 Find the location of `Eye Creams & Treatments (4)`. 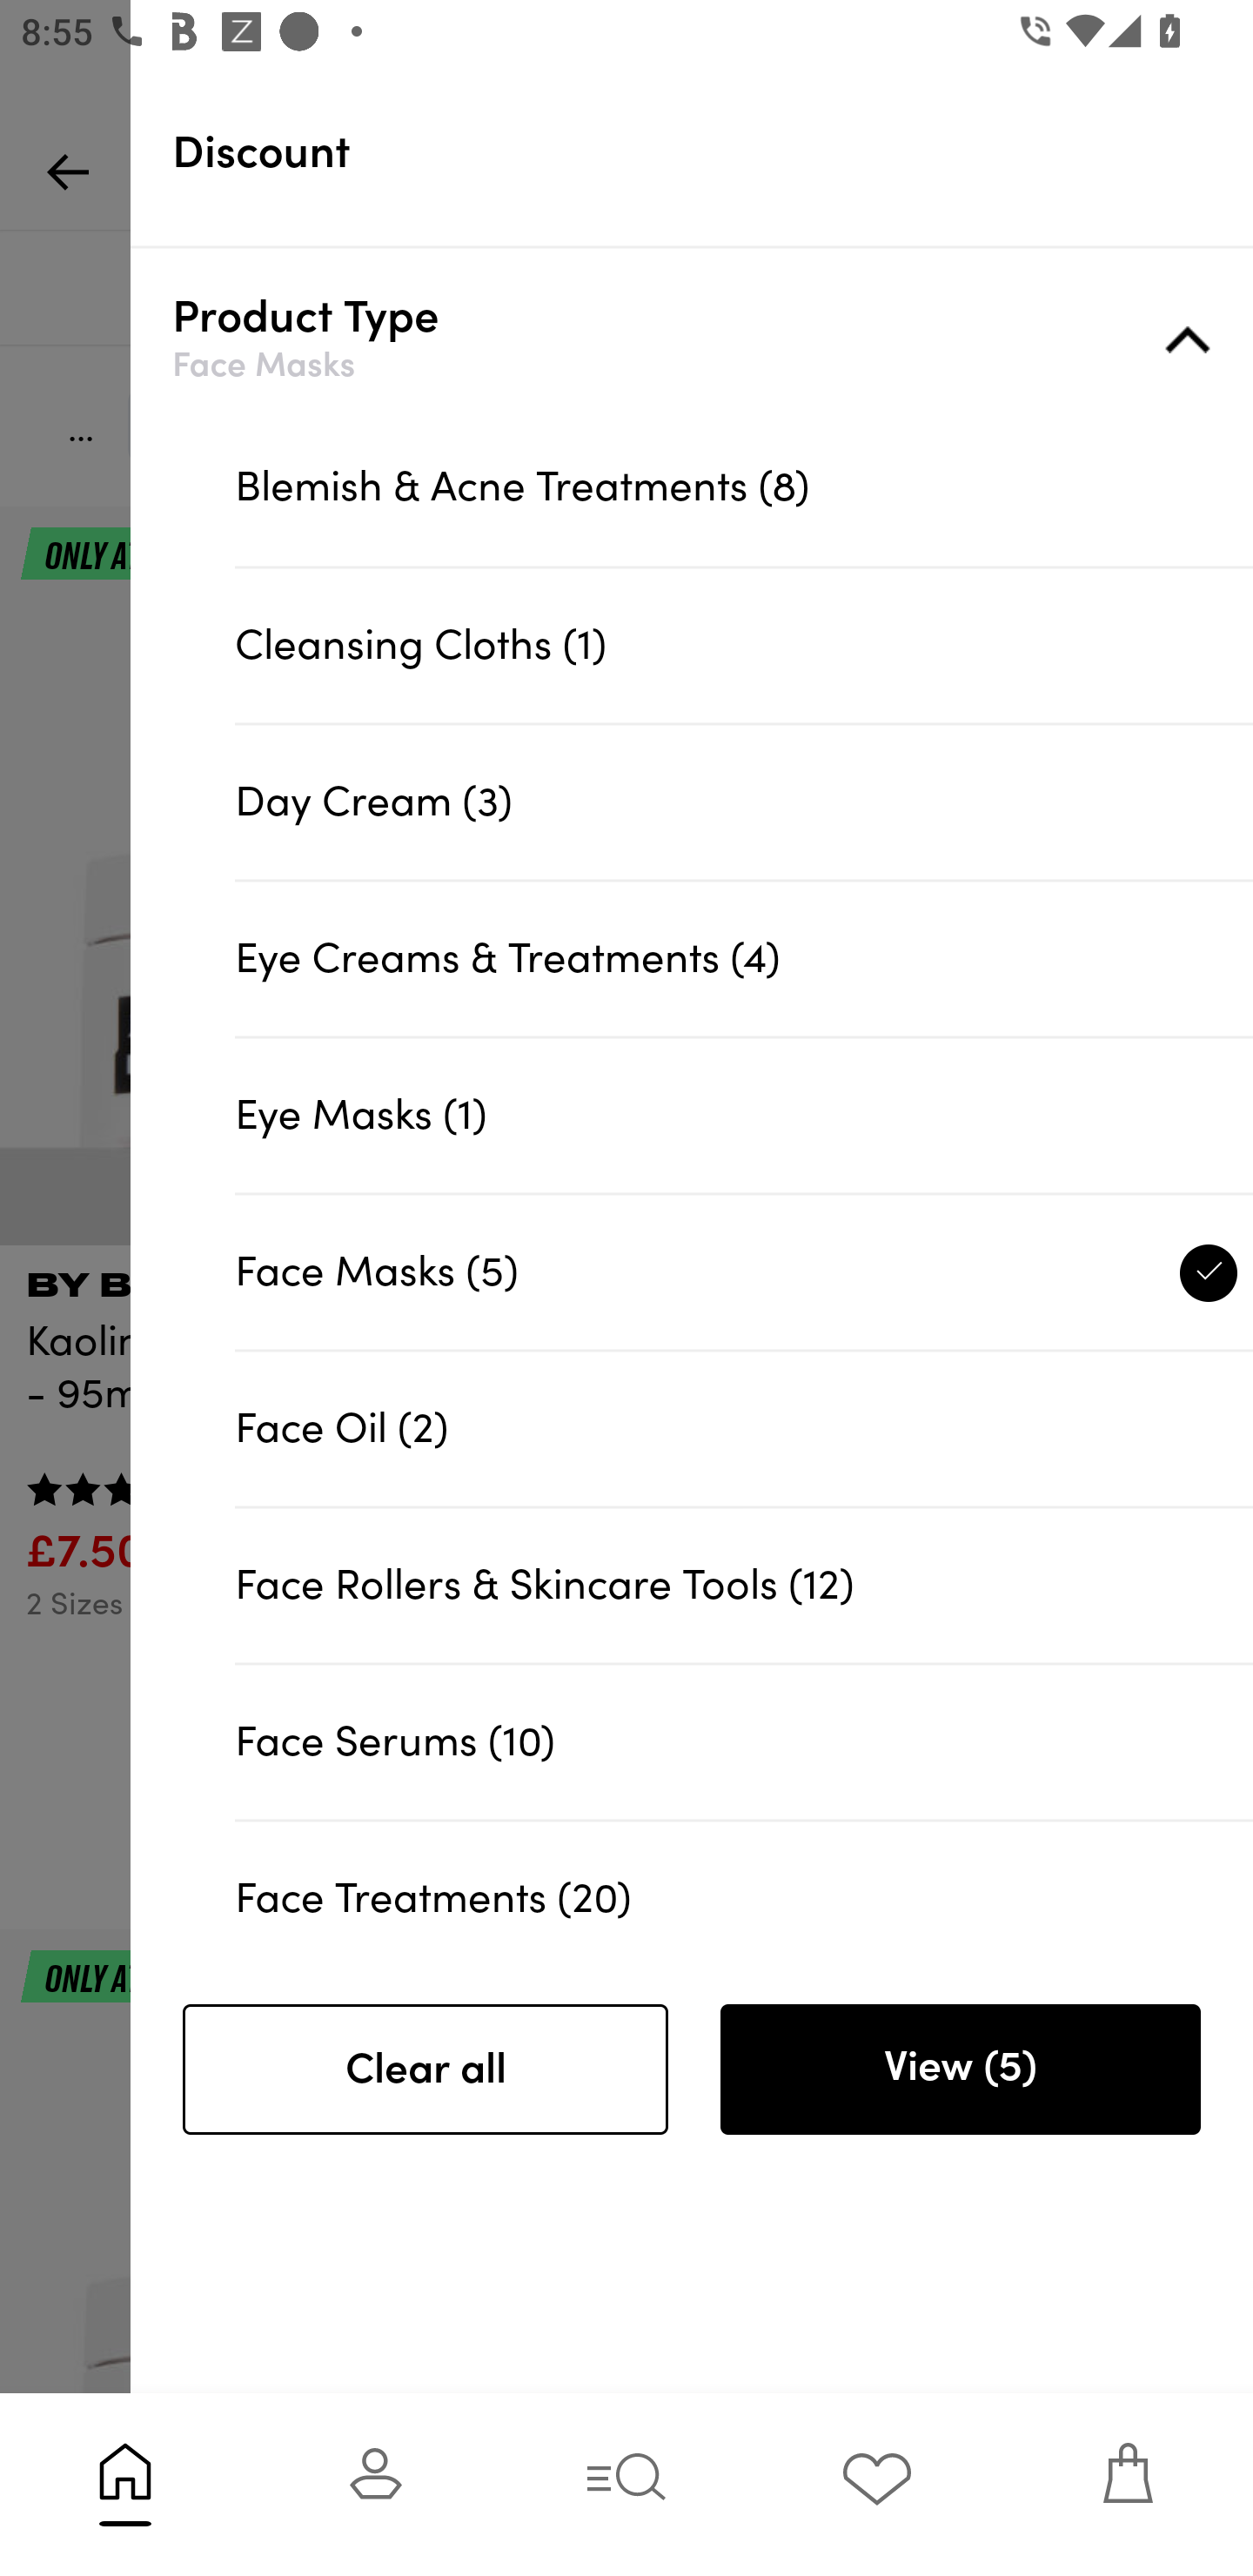

Eye Creams & Treatments (4) is located at coordinates (744, 957).